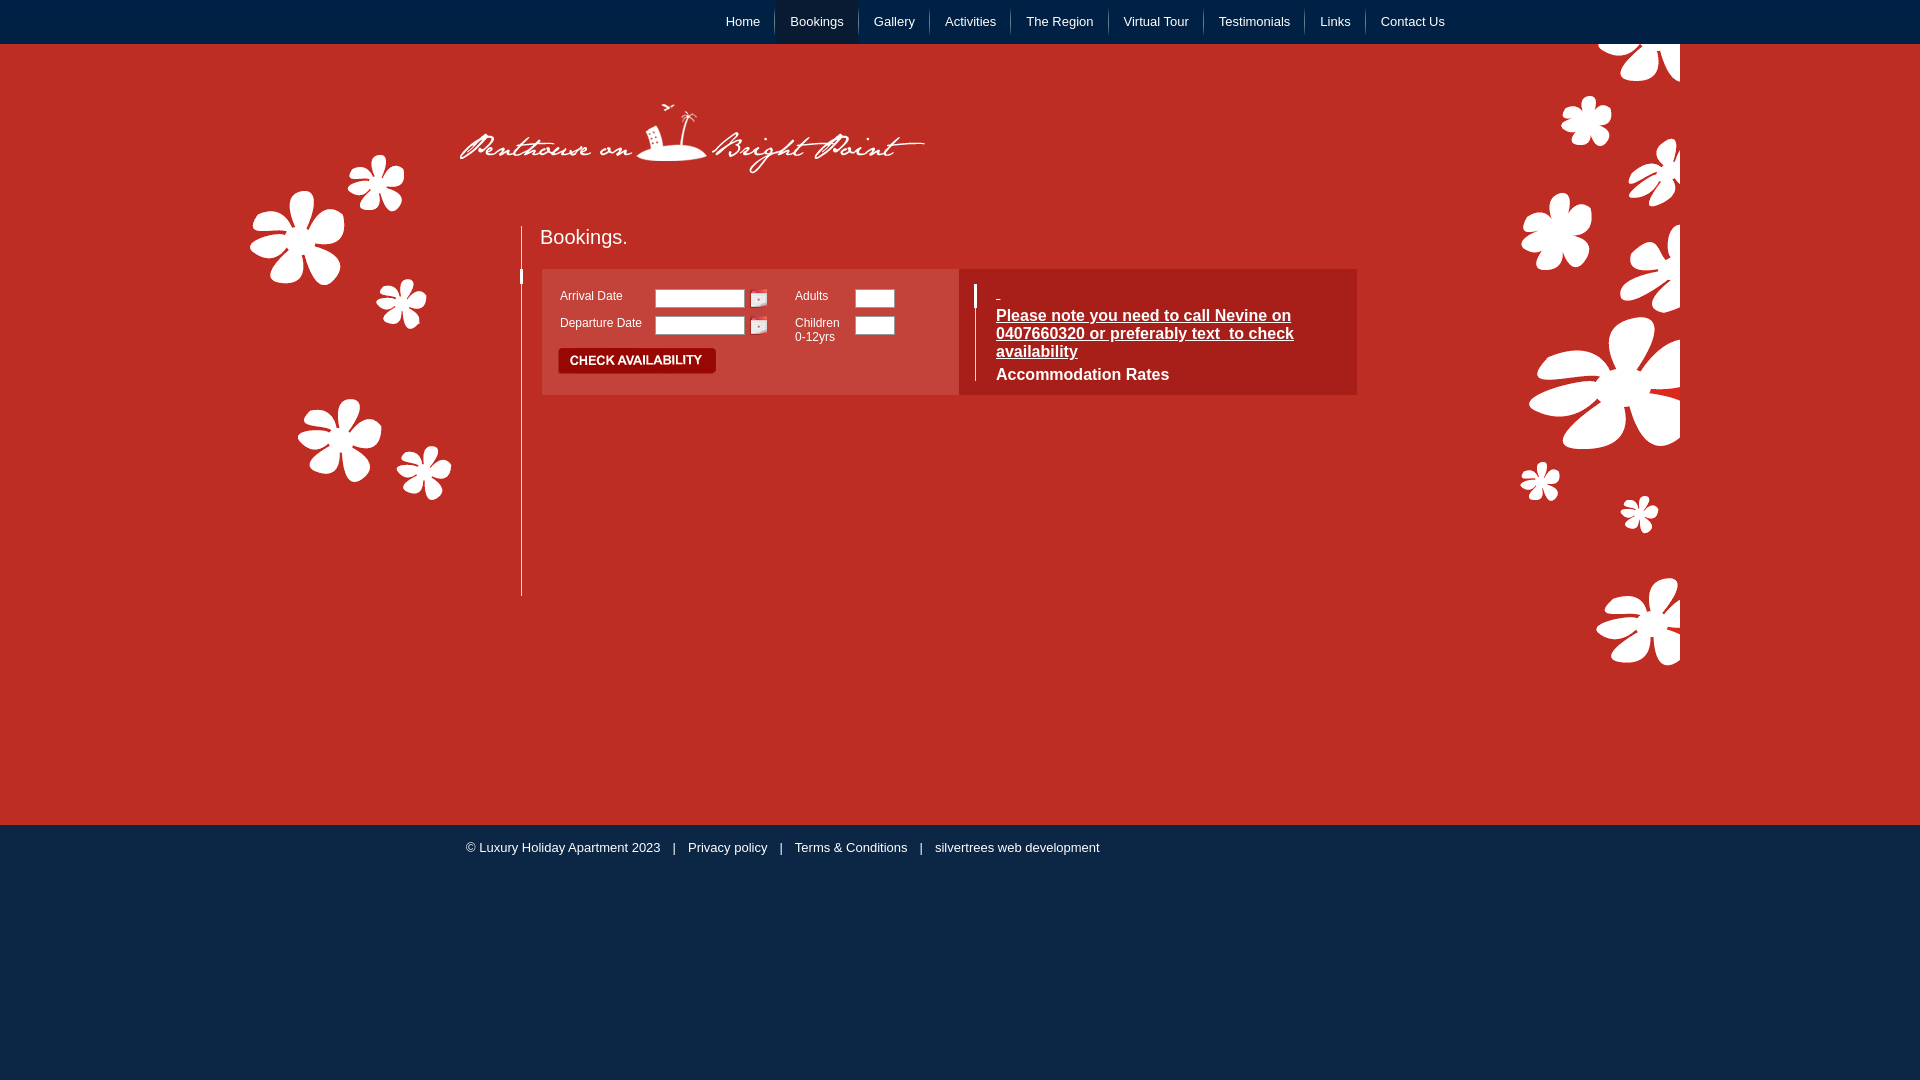 The height and width of the screenshot is (1080, 1920). I want to click on Bookings, so click(816, 22).